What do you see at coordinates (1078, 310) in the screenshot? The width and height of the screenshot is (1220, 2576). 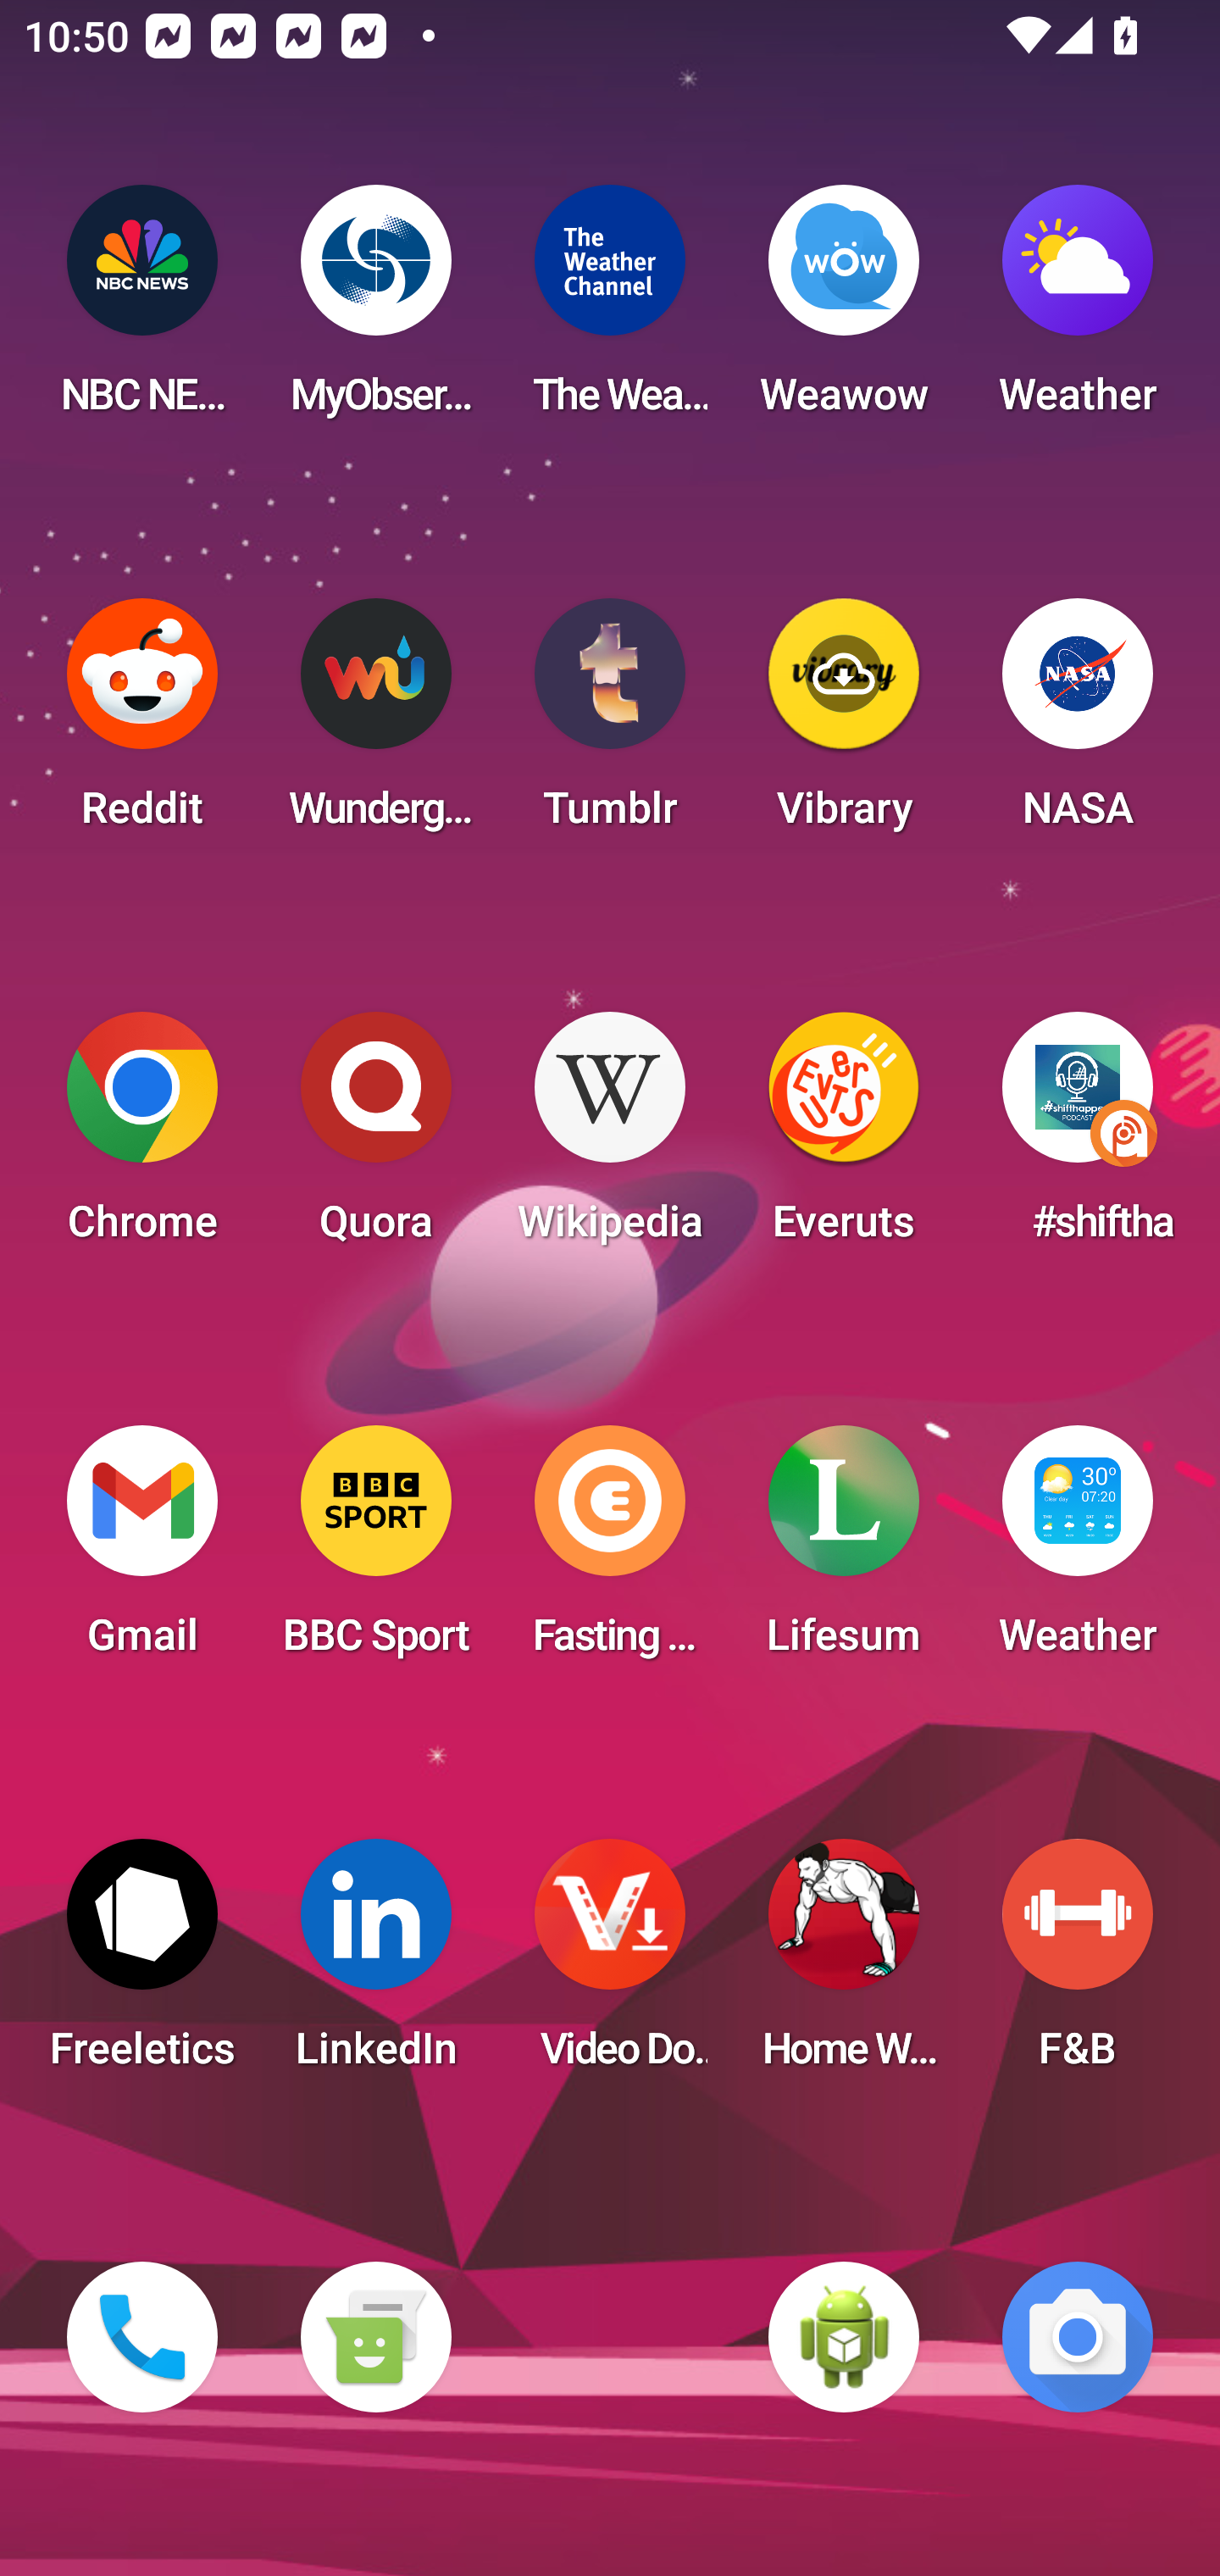 I see `Weather` at bounding box center [1078, 310].